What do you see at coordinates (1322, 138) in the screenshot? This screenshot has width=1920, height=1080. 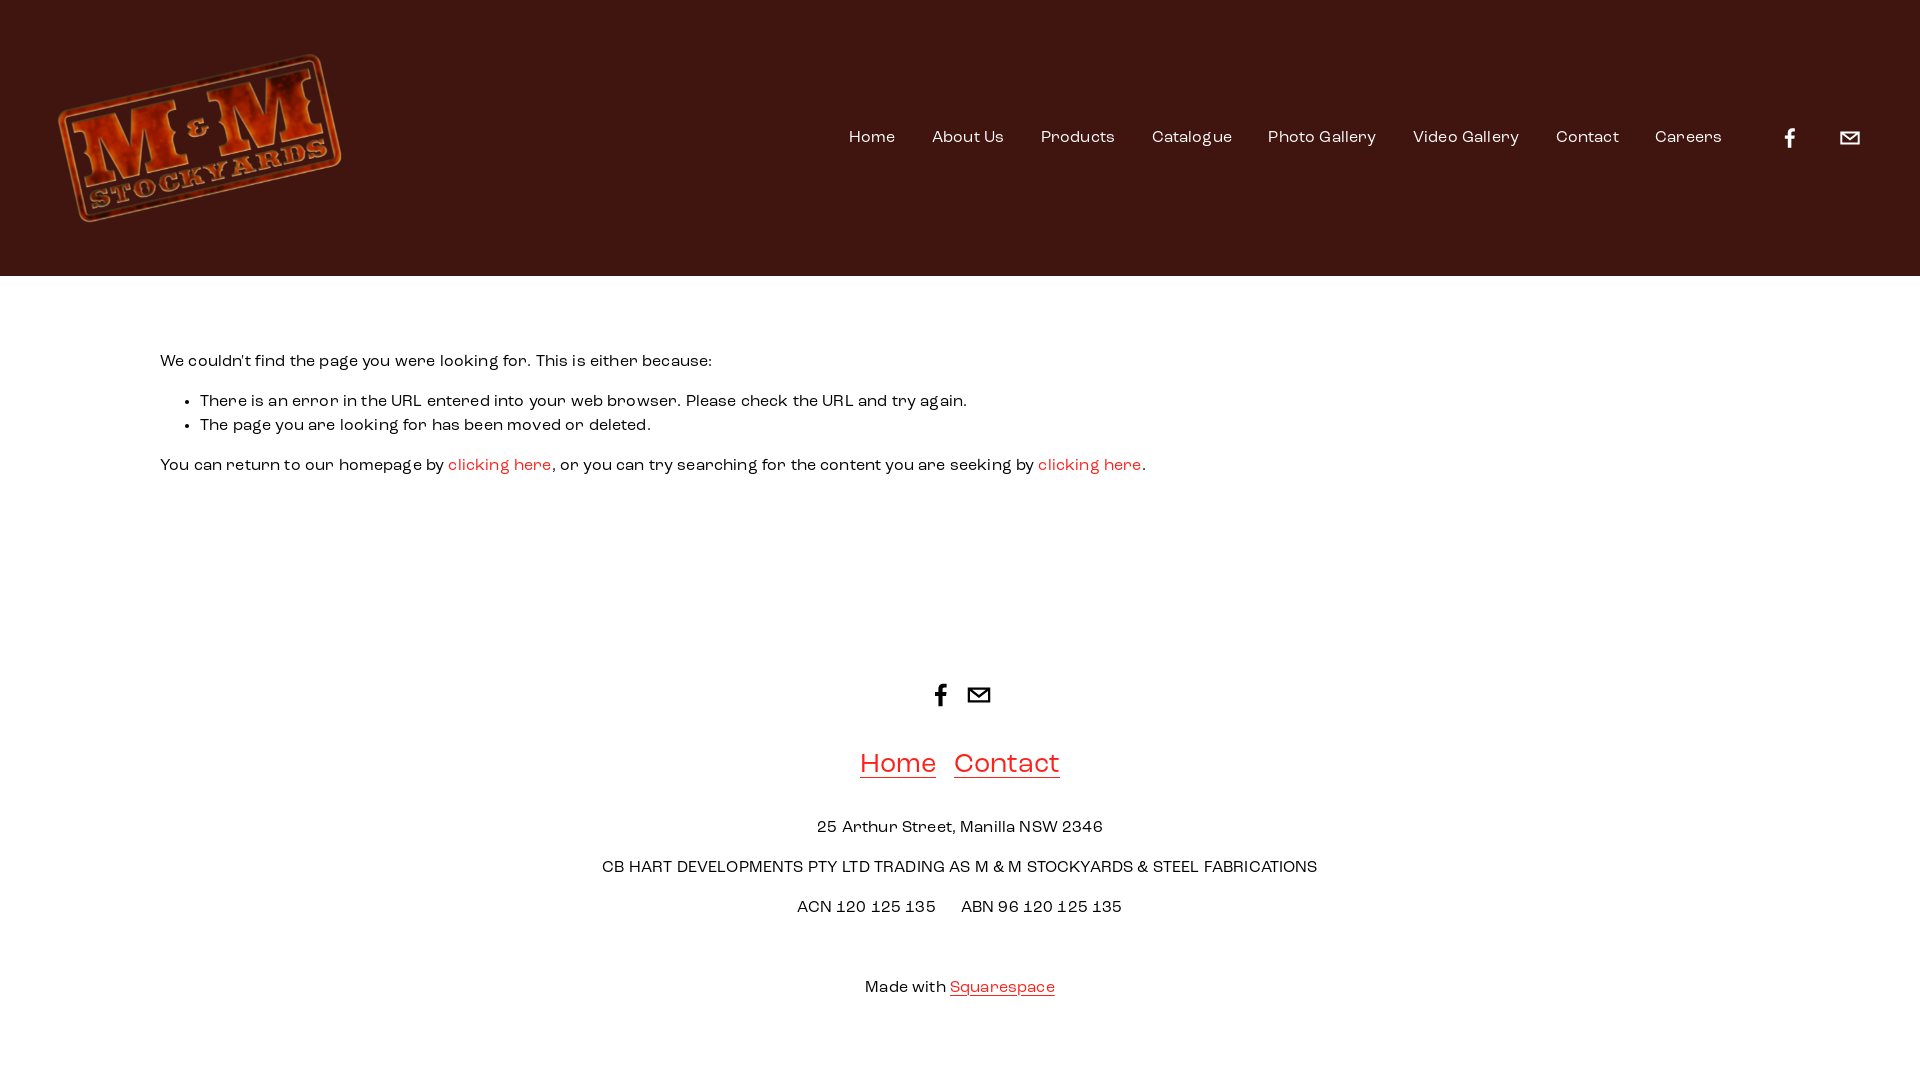 I see `Photo Gallery` at bounding box center [1322, 138].